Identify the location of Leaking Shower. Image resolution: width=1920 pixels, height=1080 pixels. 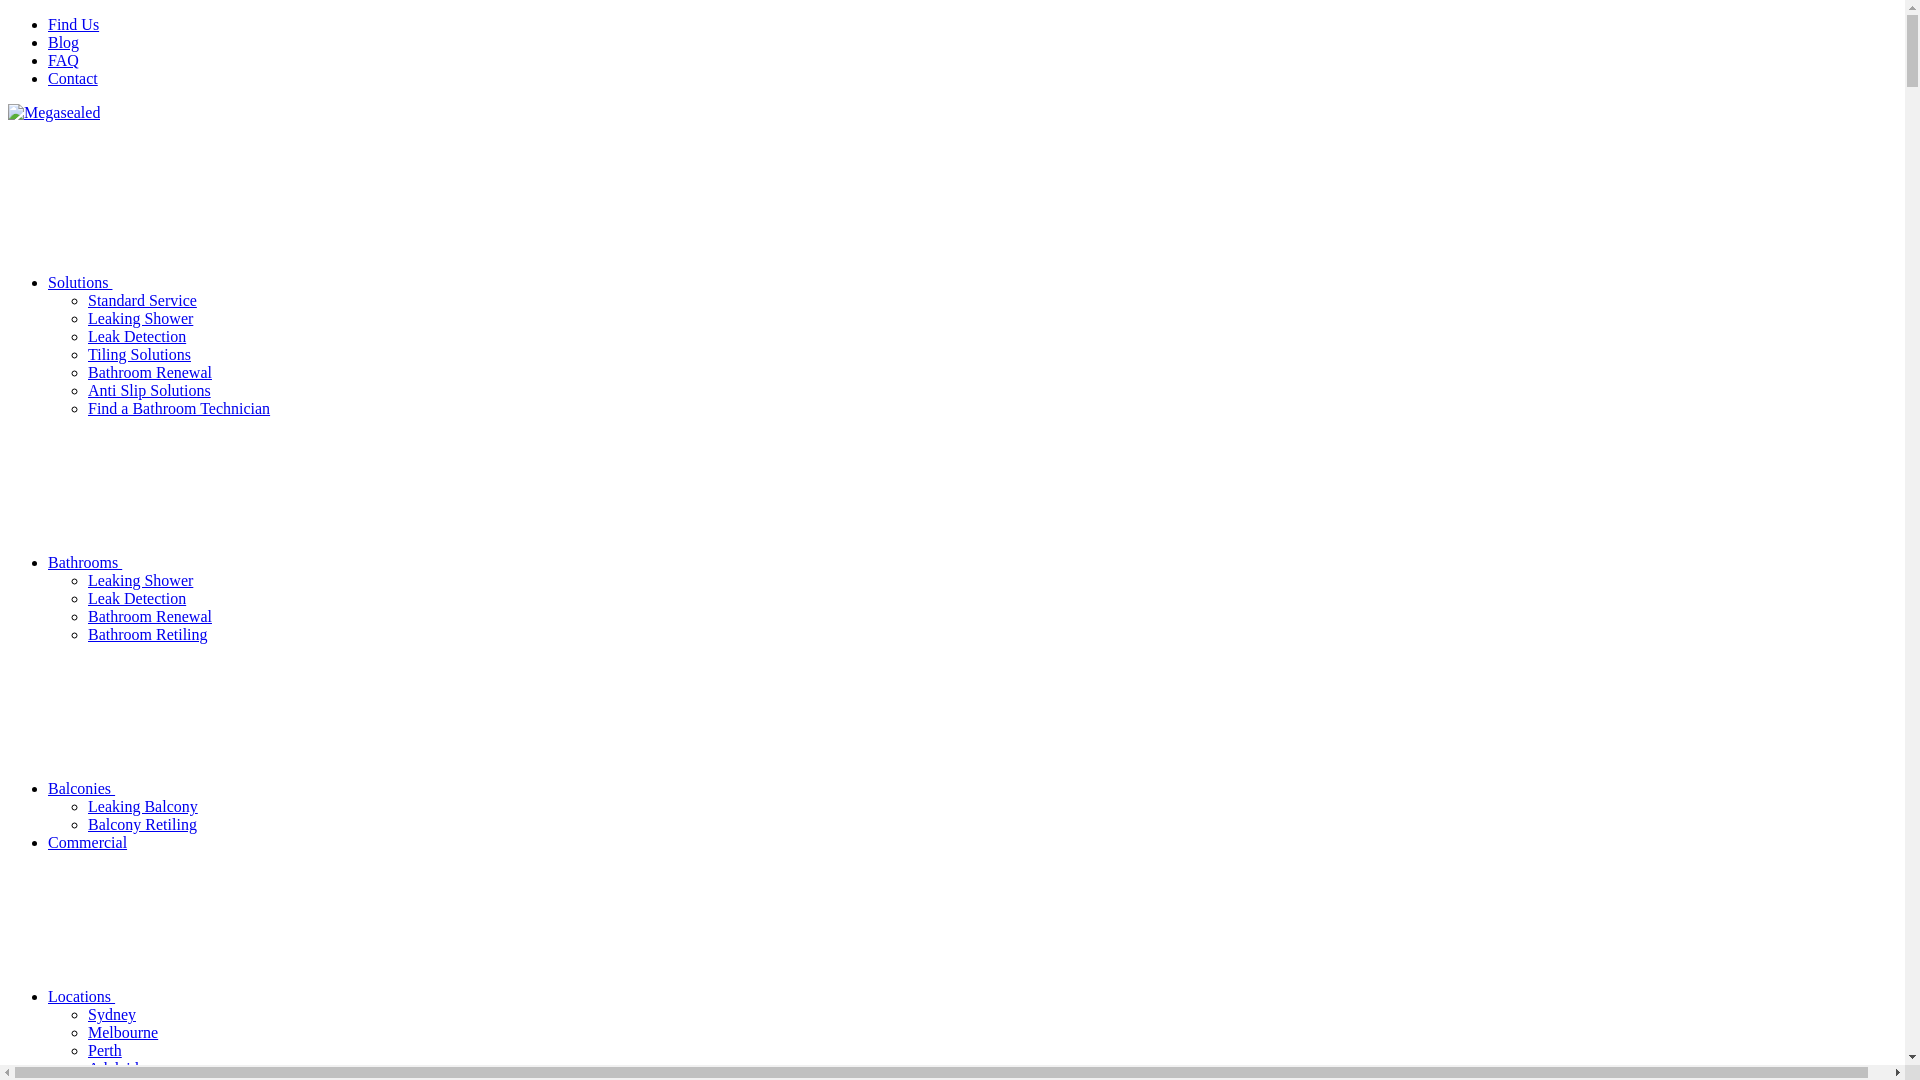
(140, 318).